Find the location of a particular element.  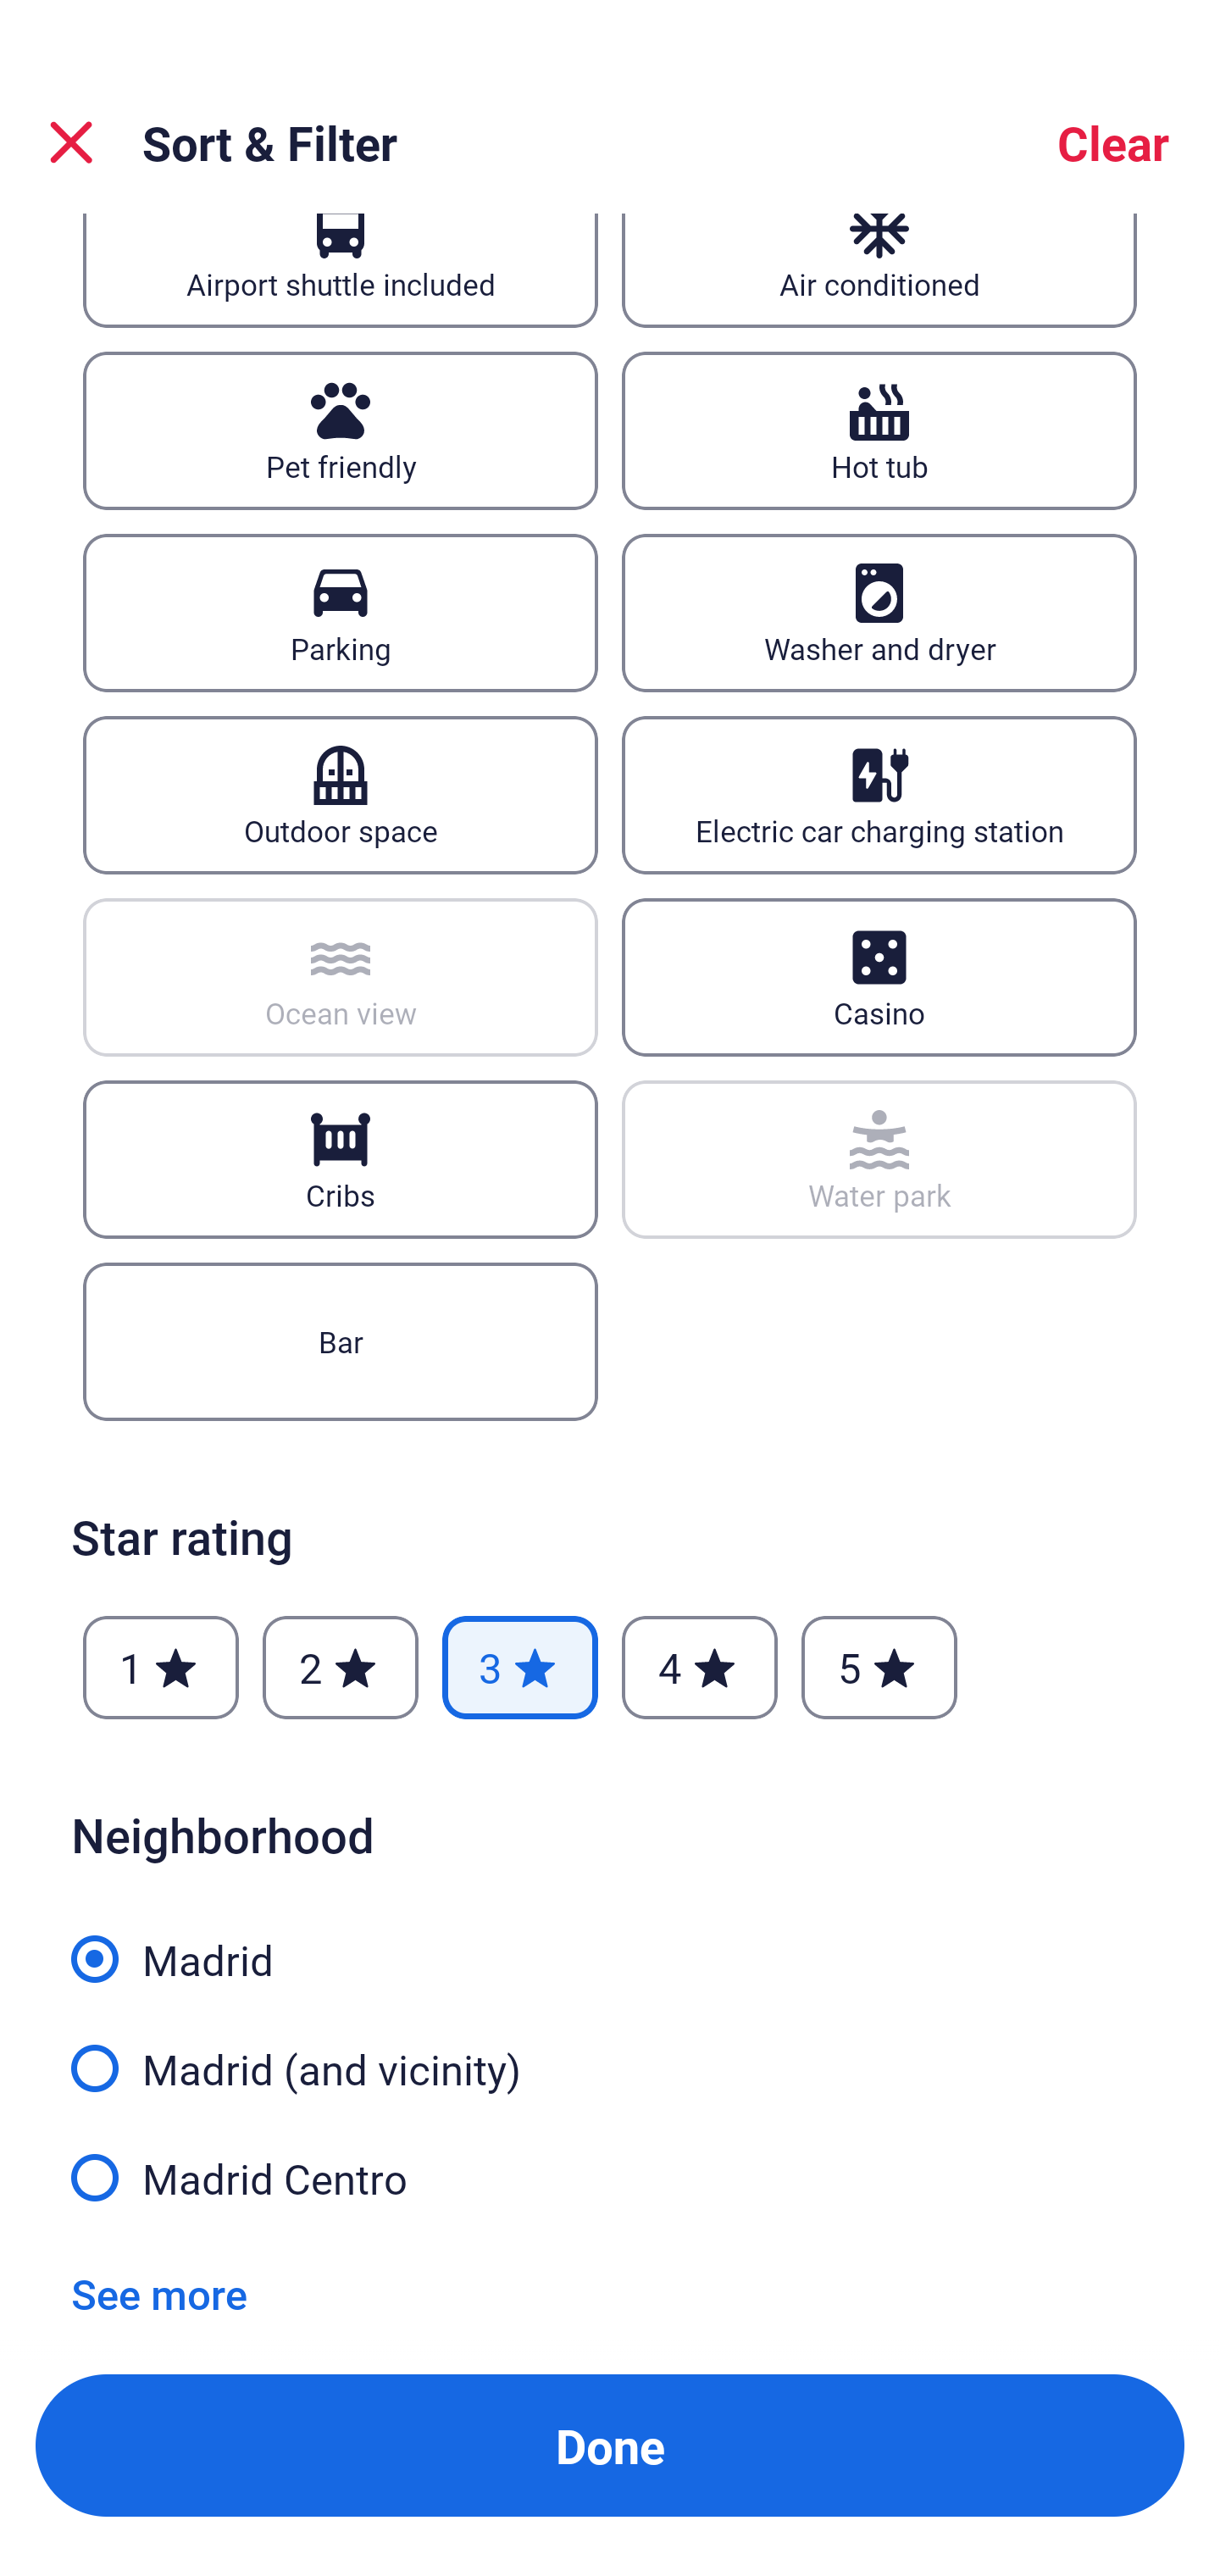

3 is located at coordinates (519, 1668).